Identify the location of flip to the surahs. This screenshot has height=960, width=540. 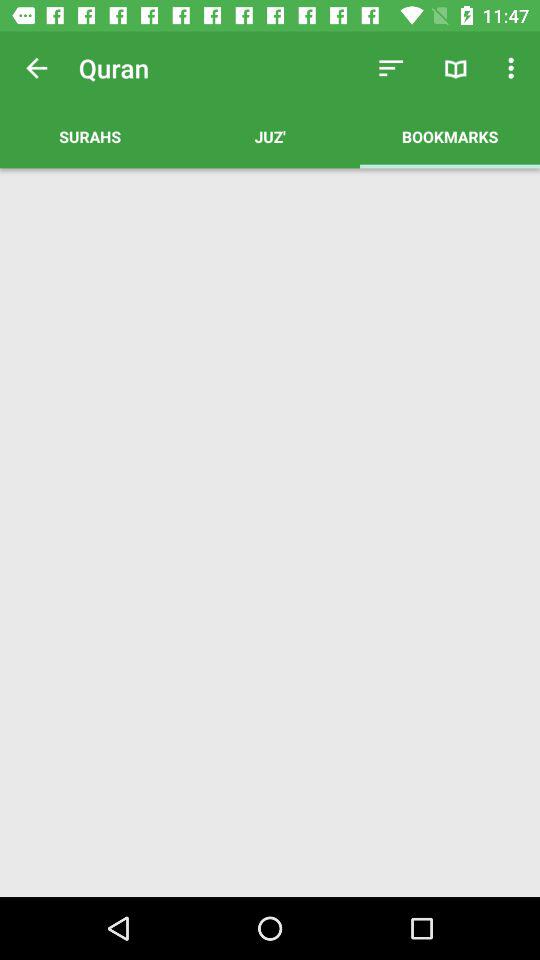
(90, 136).